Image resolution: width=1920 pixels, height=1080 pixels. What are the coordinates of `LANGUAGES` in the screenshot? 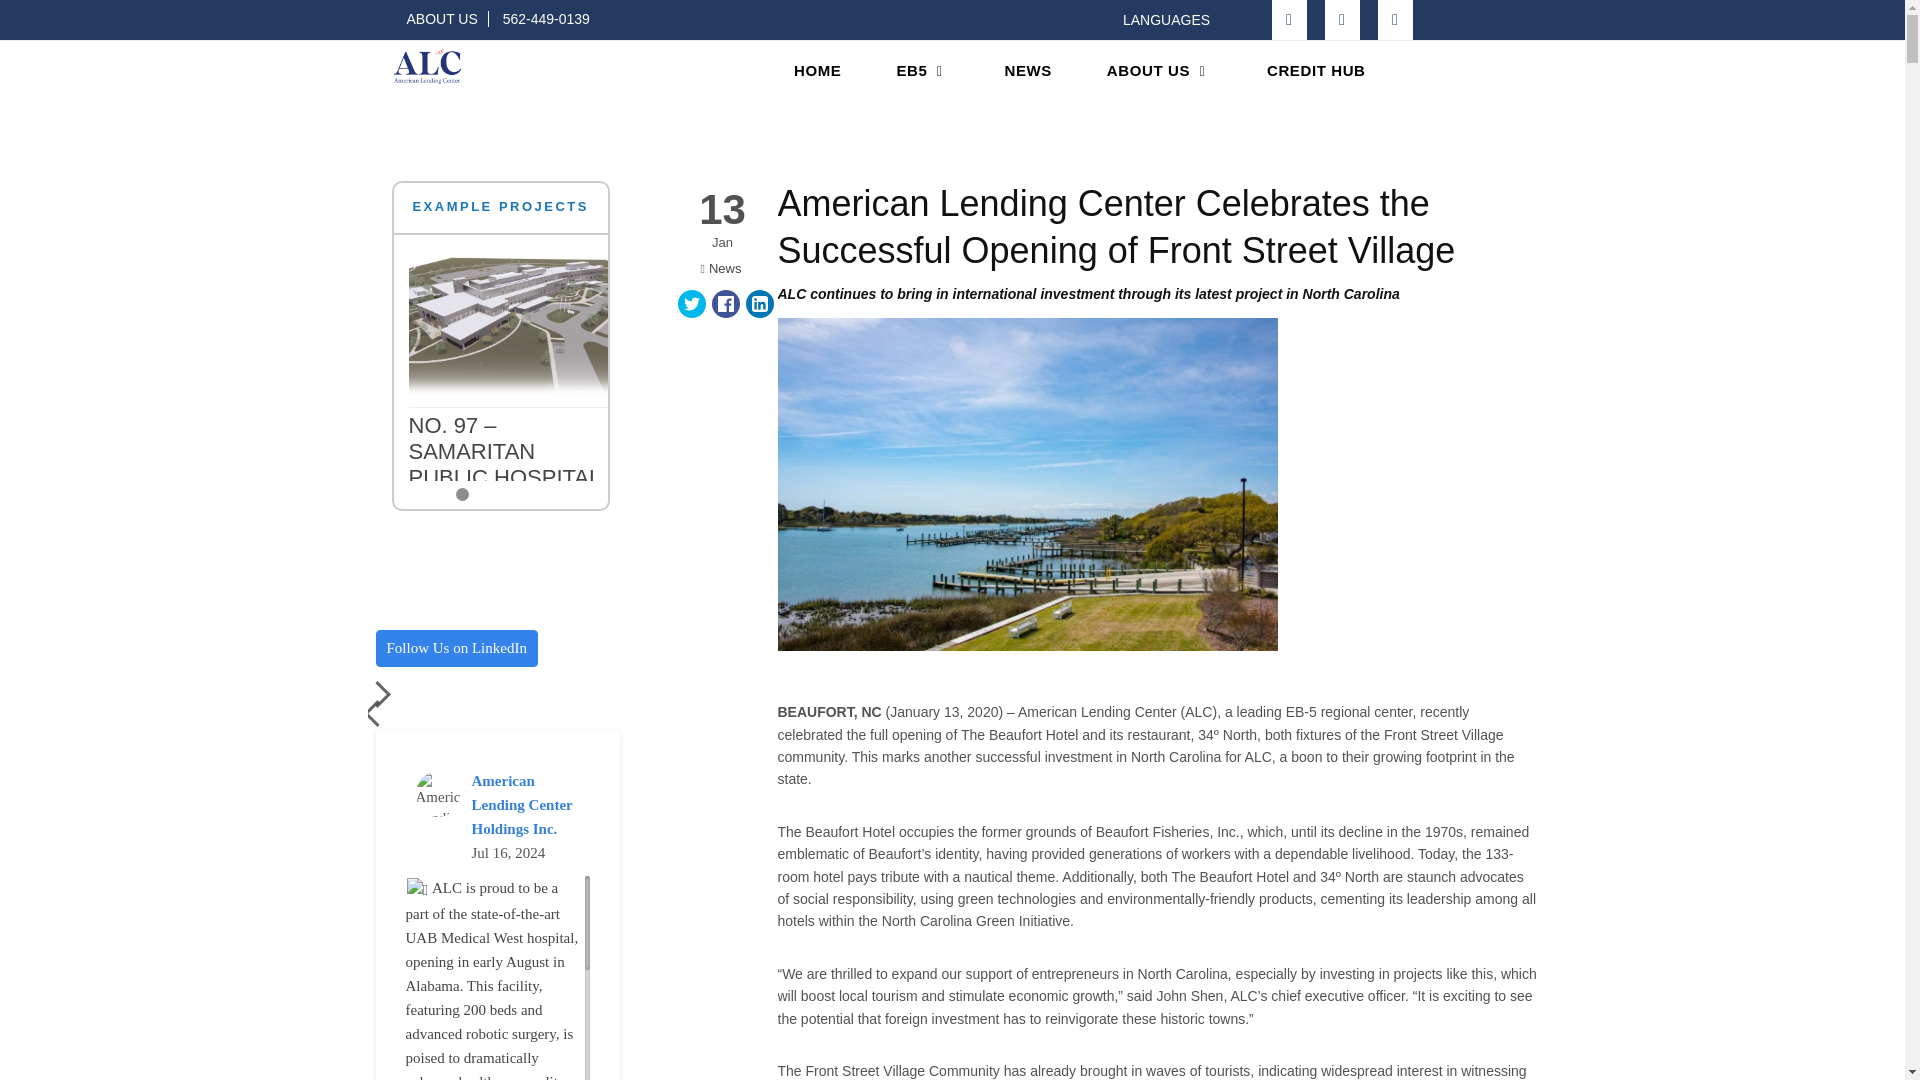 It's located at (1176, 20).